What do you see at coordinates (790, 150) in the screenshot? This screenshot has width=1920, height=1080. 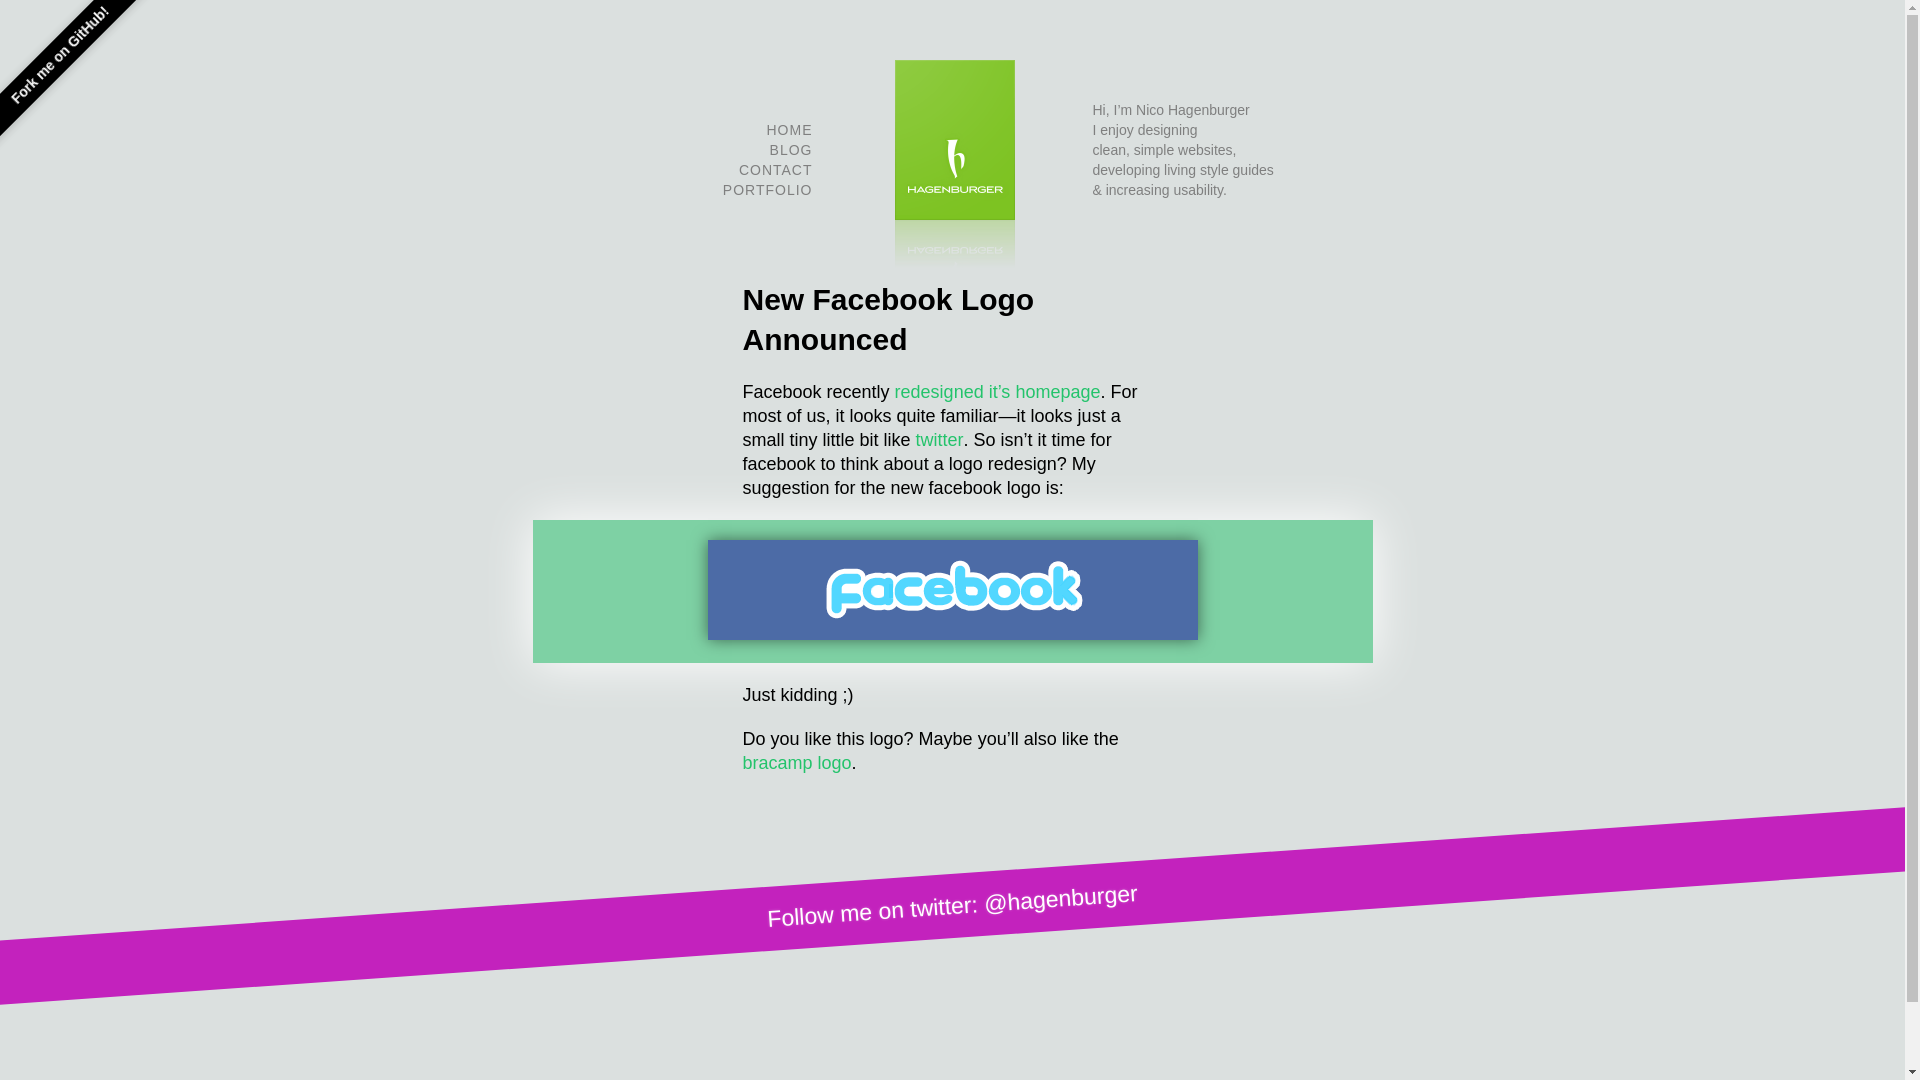 I see `BLOG` at bounding box center [790, 150].